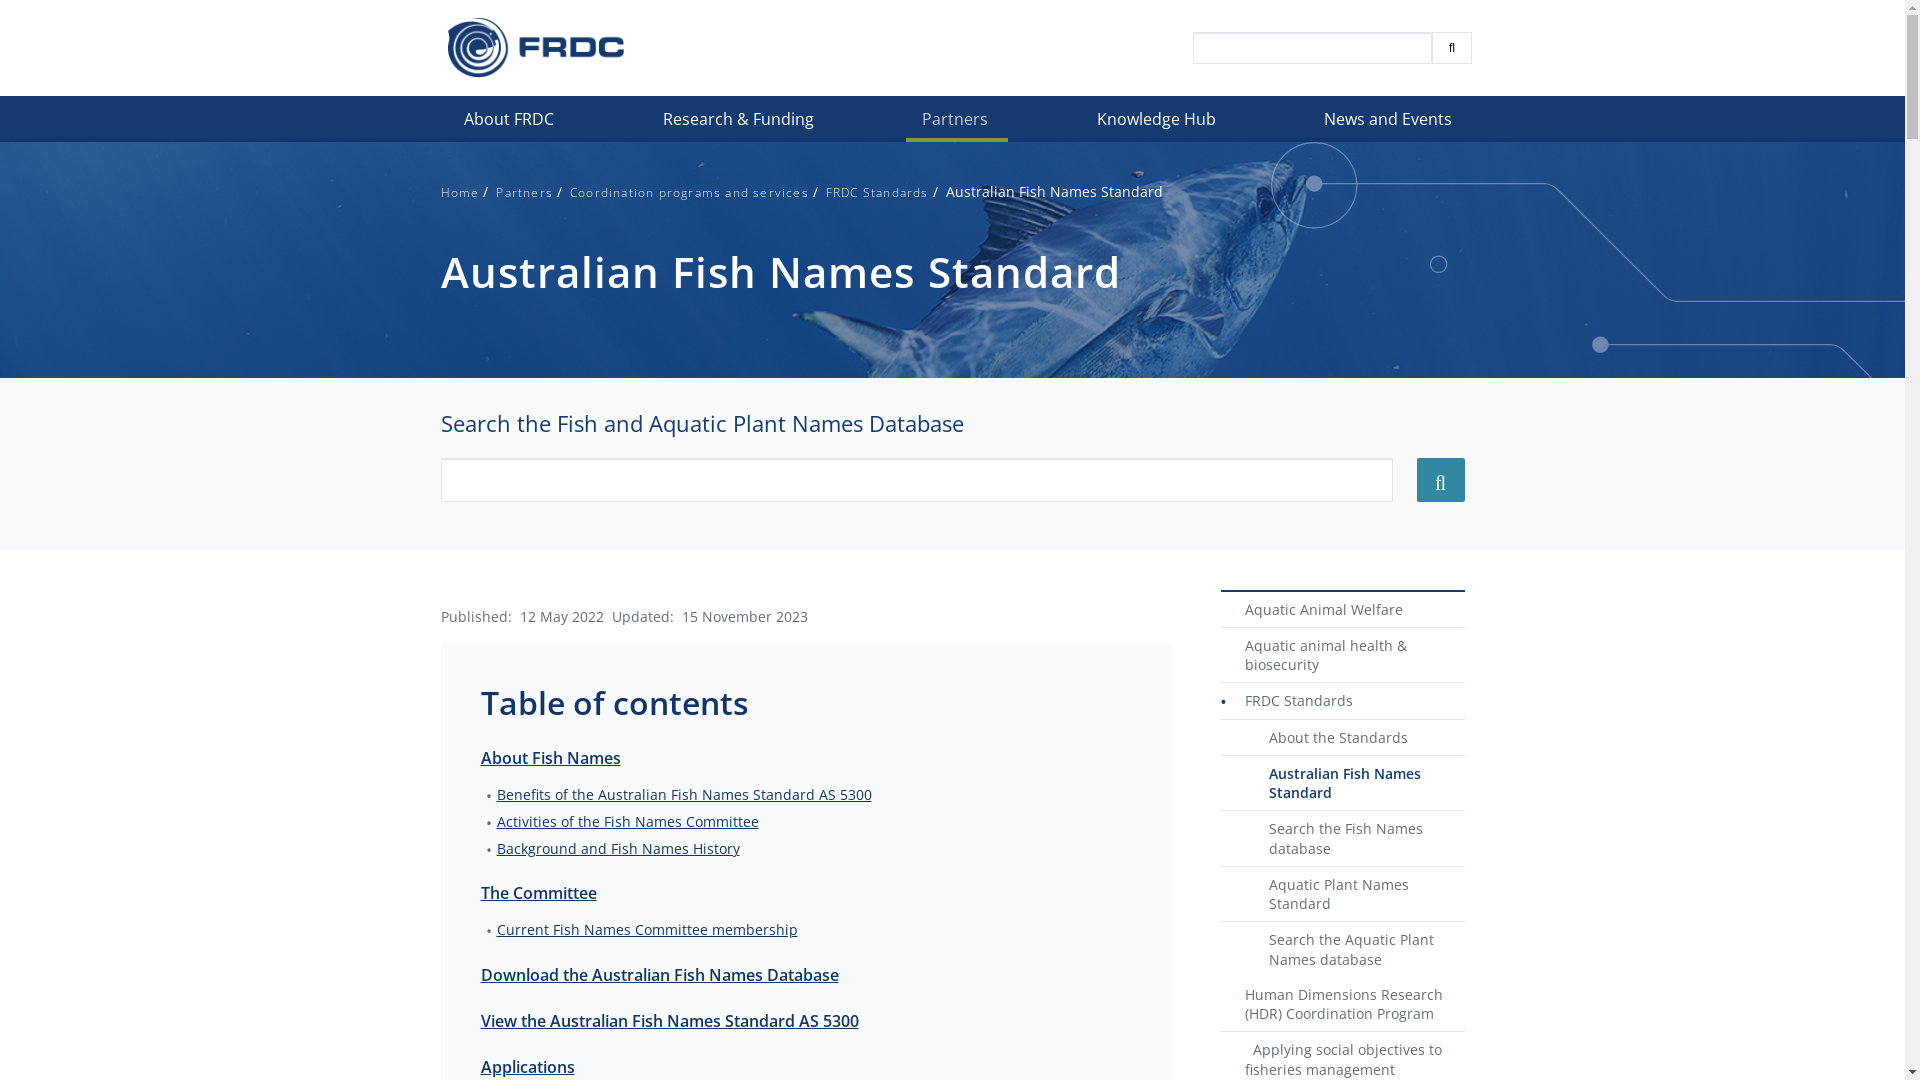  I want to click on About FRDC, so click(511, 124).